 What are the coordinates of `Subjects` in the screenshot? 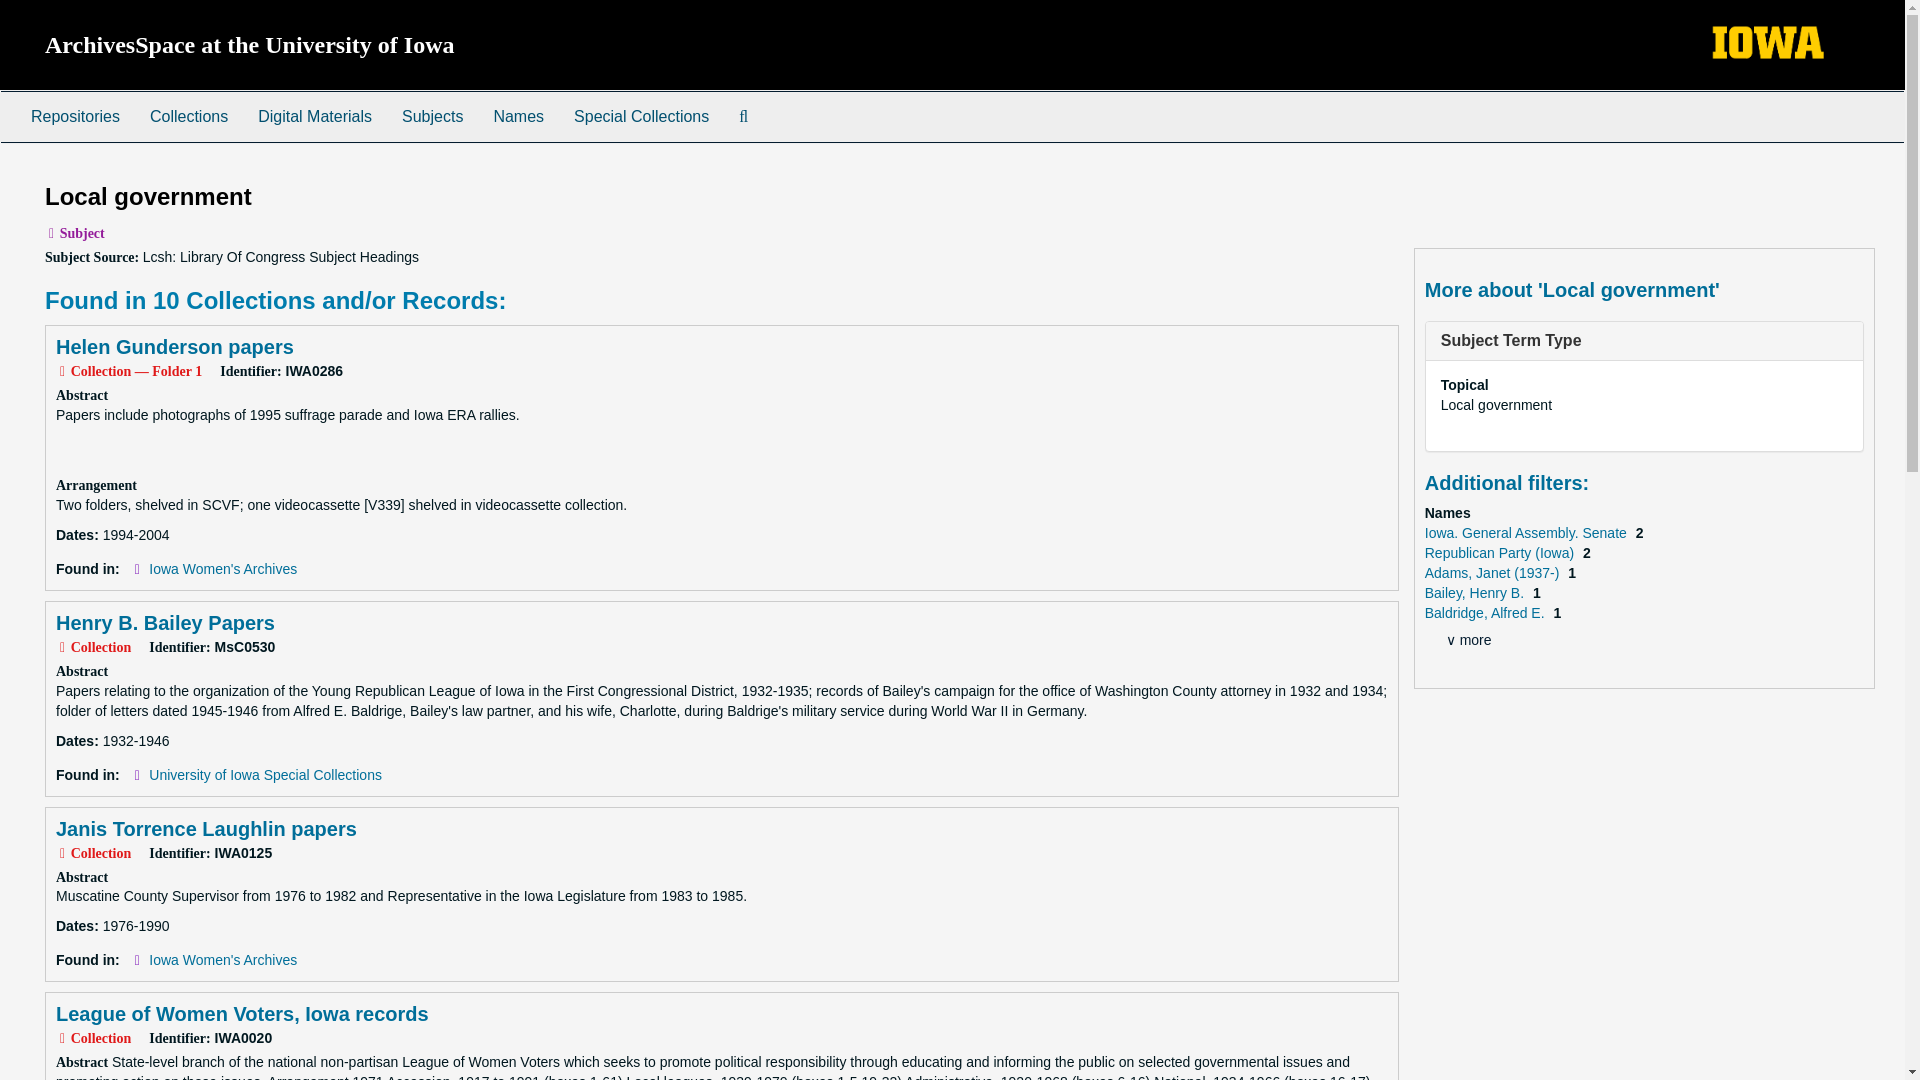 It's located at (432, 116).